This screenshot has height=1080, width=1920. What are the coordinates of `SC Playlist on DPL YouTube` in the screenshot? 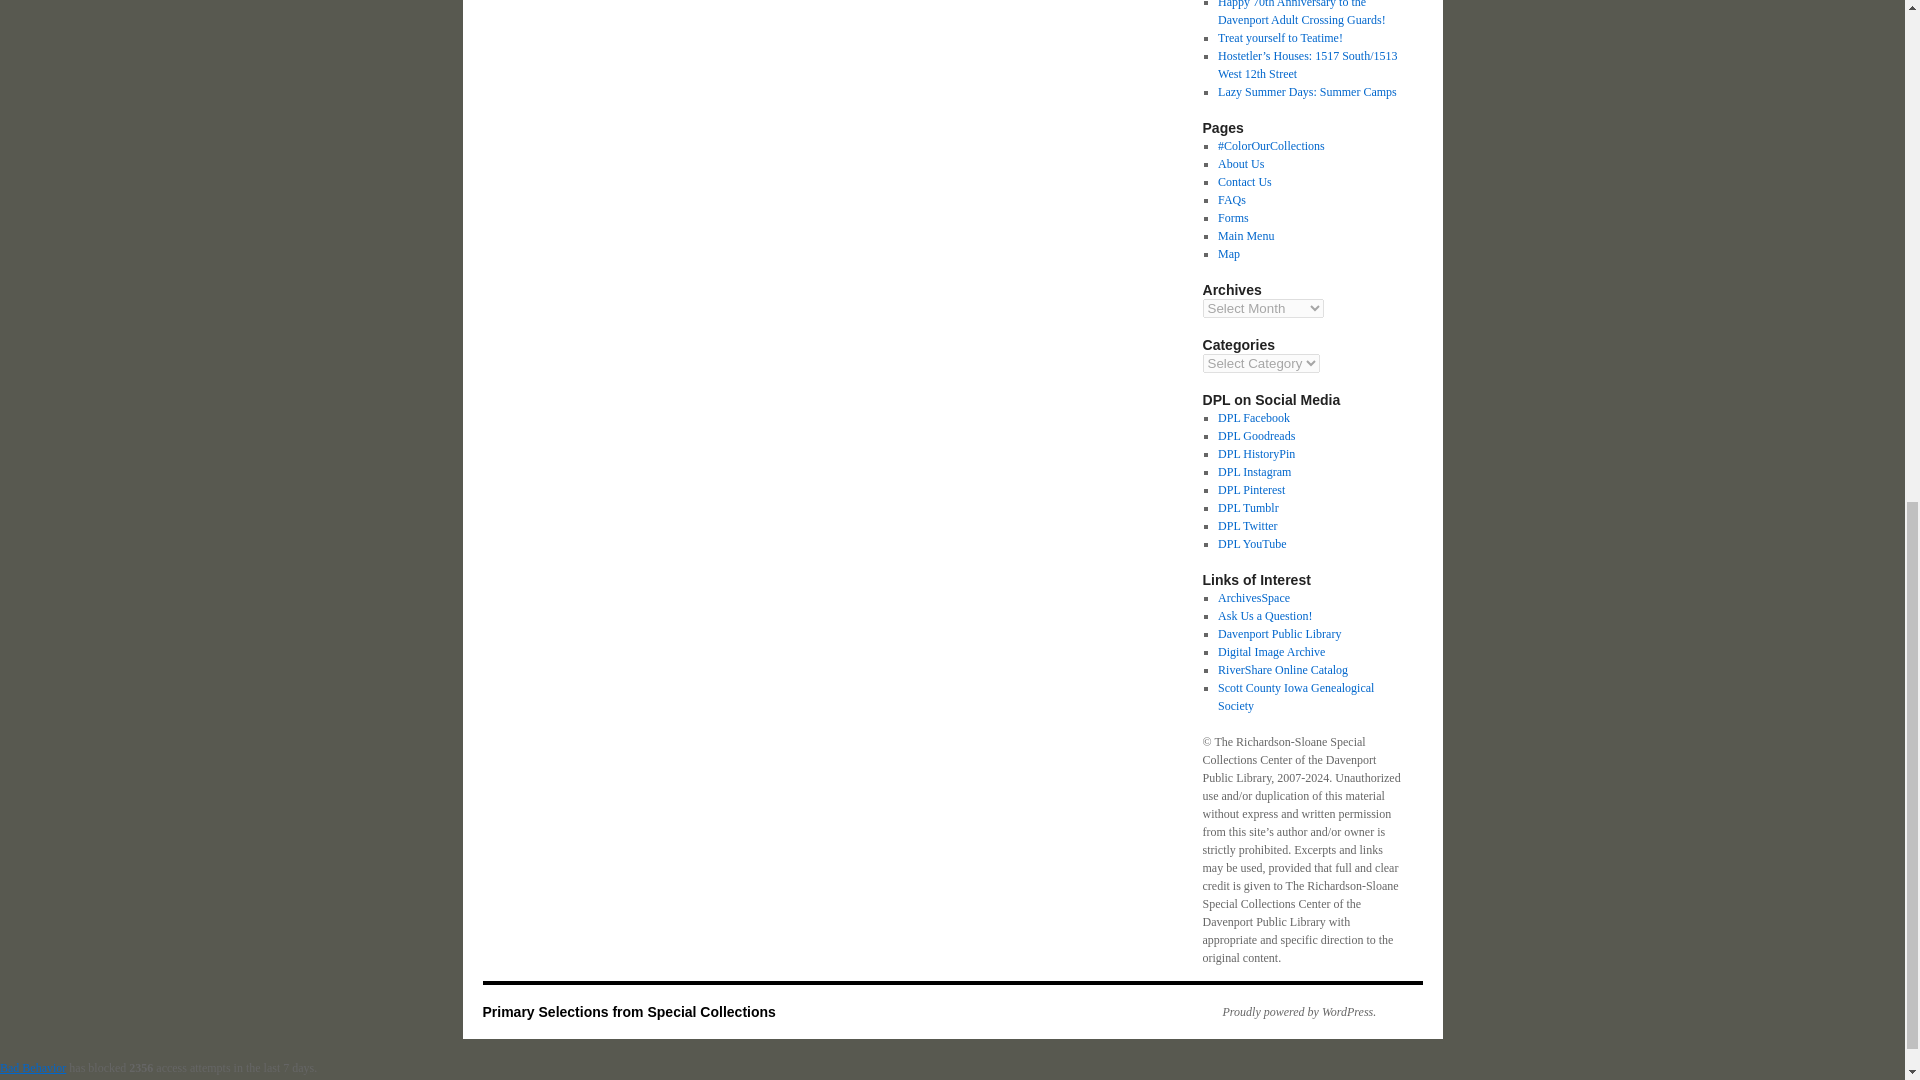 It's located at (1252, 543).